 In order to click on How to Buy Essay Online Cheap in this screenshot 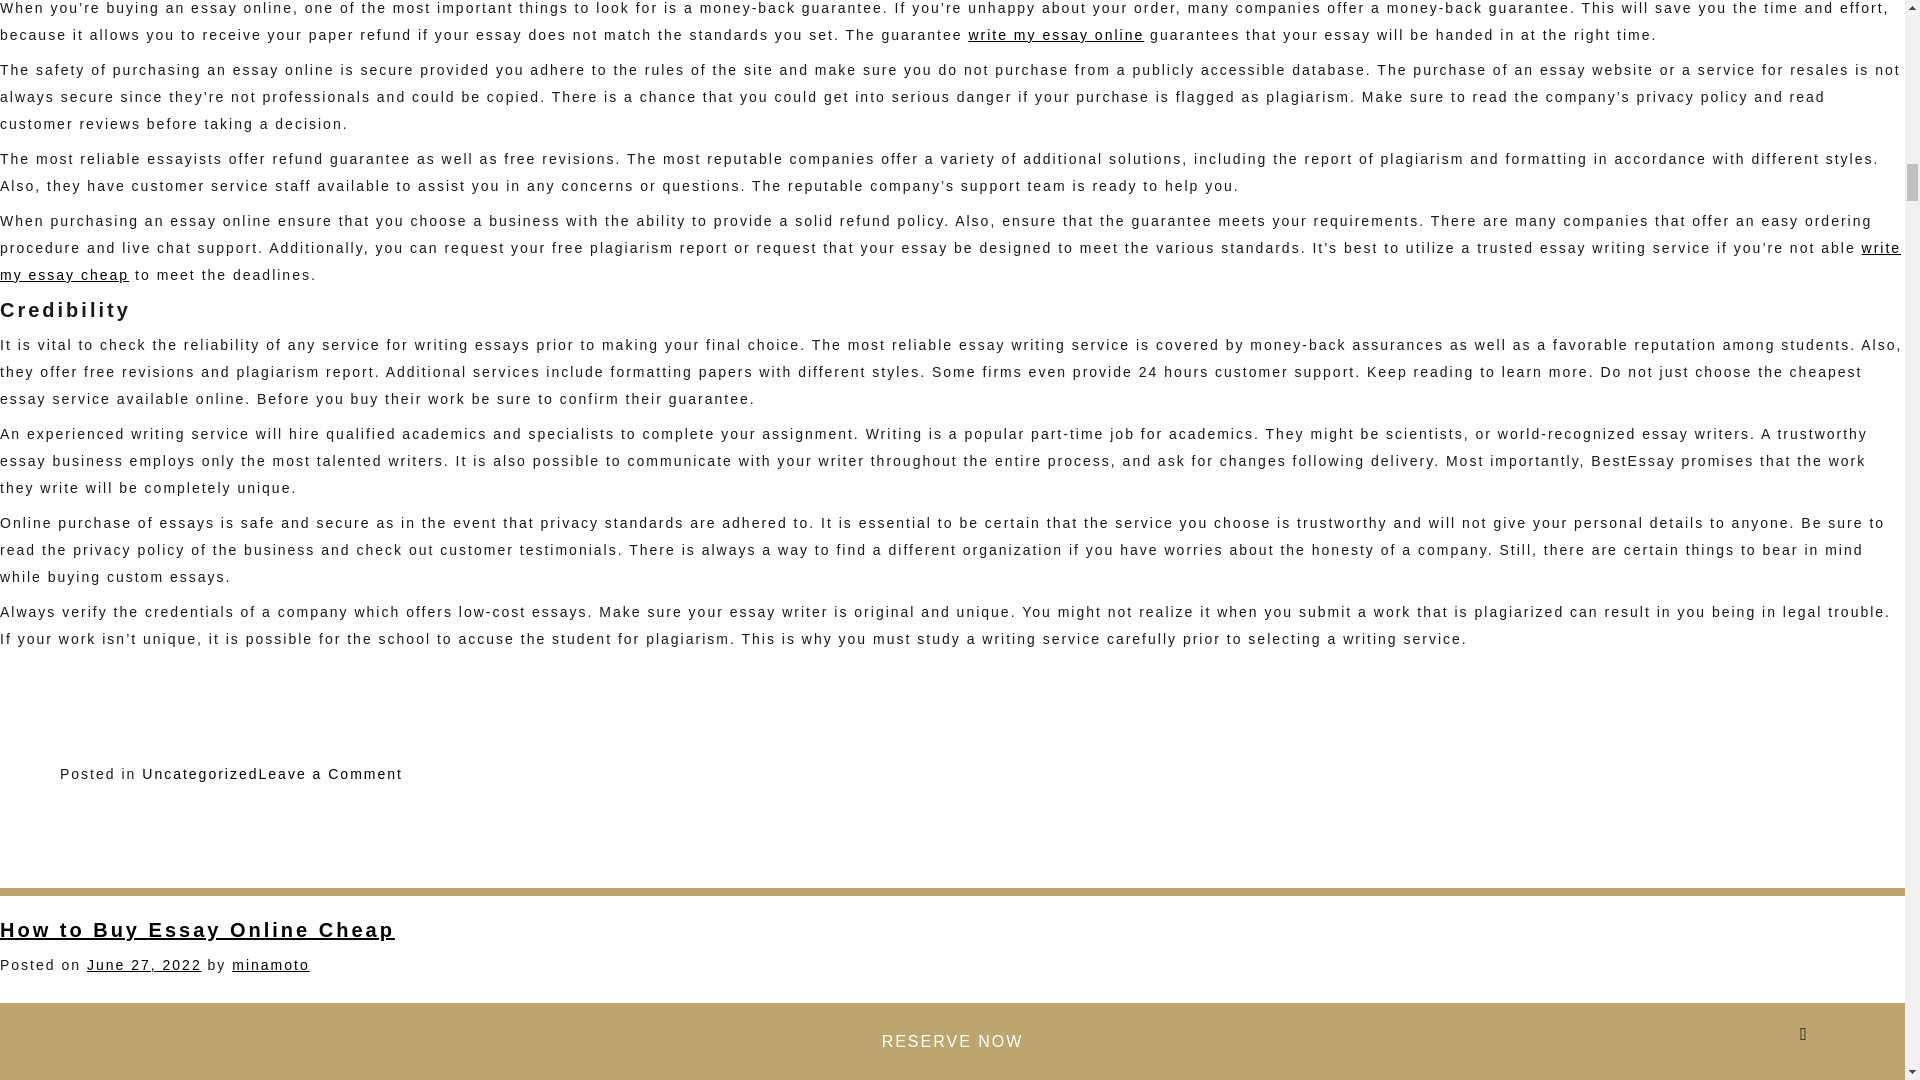, I will do `click(270, 964)`.